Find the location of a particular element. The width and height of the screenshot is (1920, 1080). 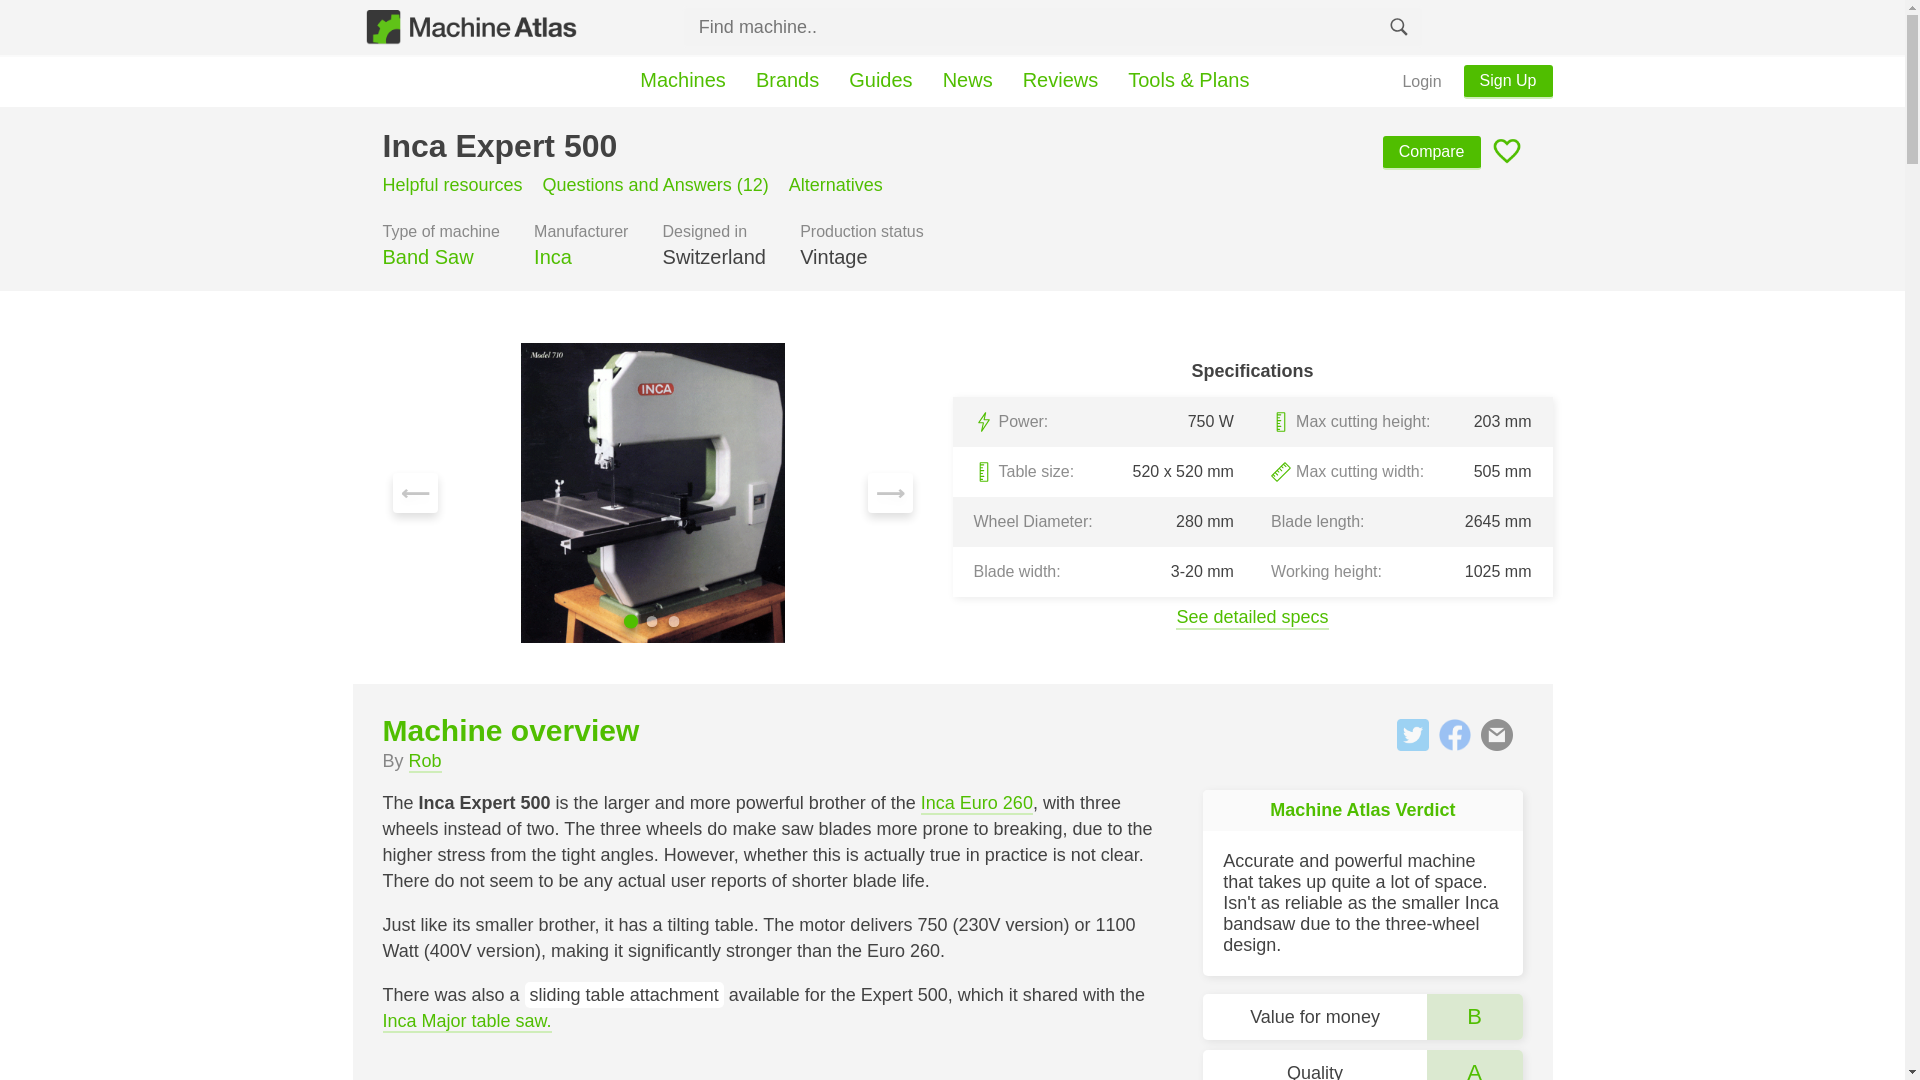

Reviews is located at coordinates (1060, 80).